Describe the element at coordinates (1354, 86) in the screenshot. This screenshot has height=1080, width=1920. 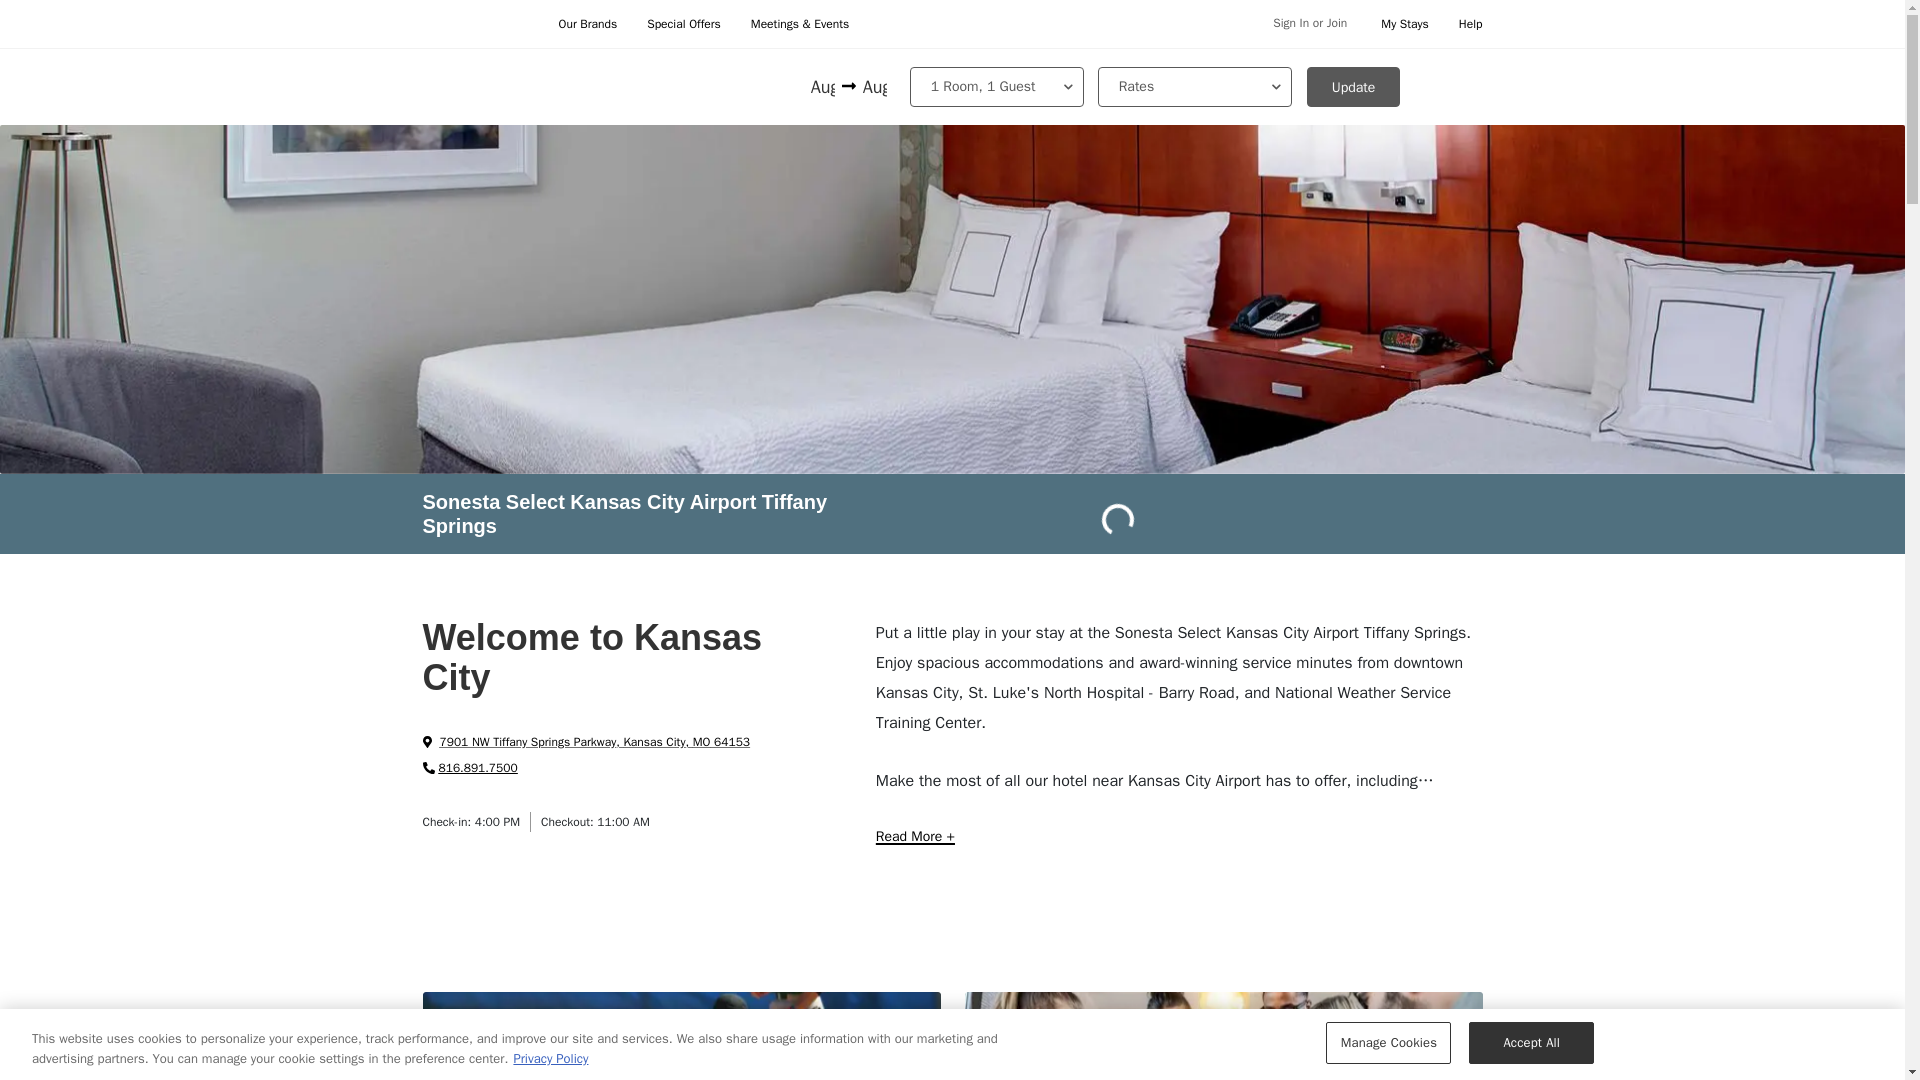
I see `Update` at that location.